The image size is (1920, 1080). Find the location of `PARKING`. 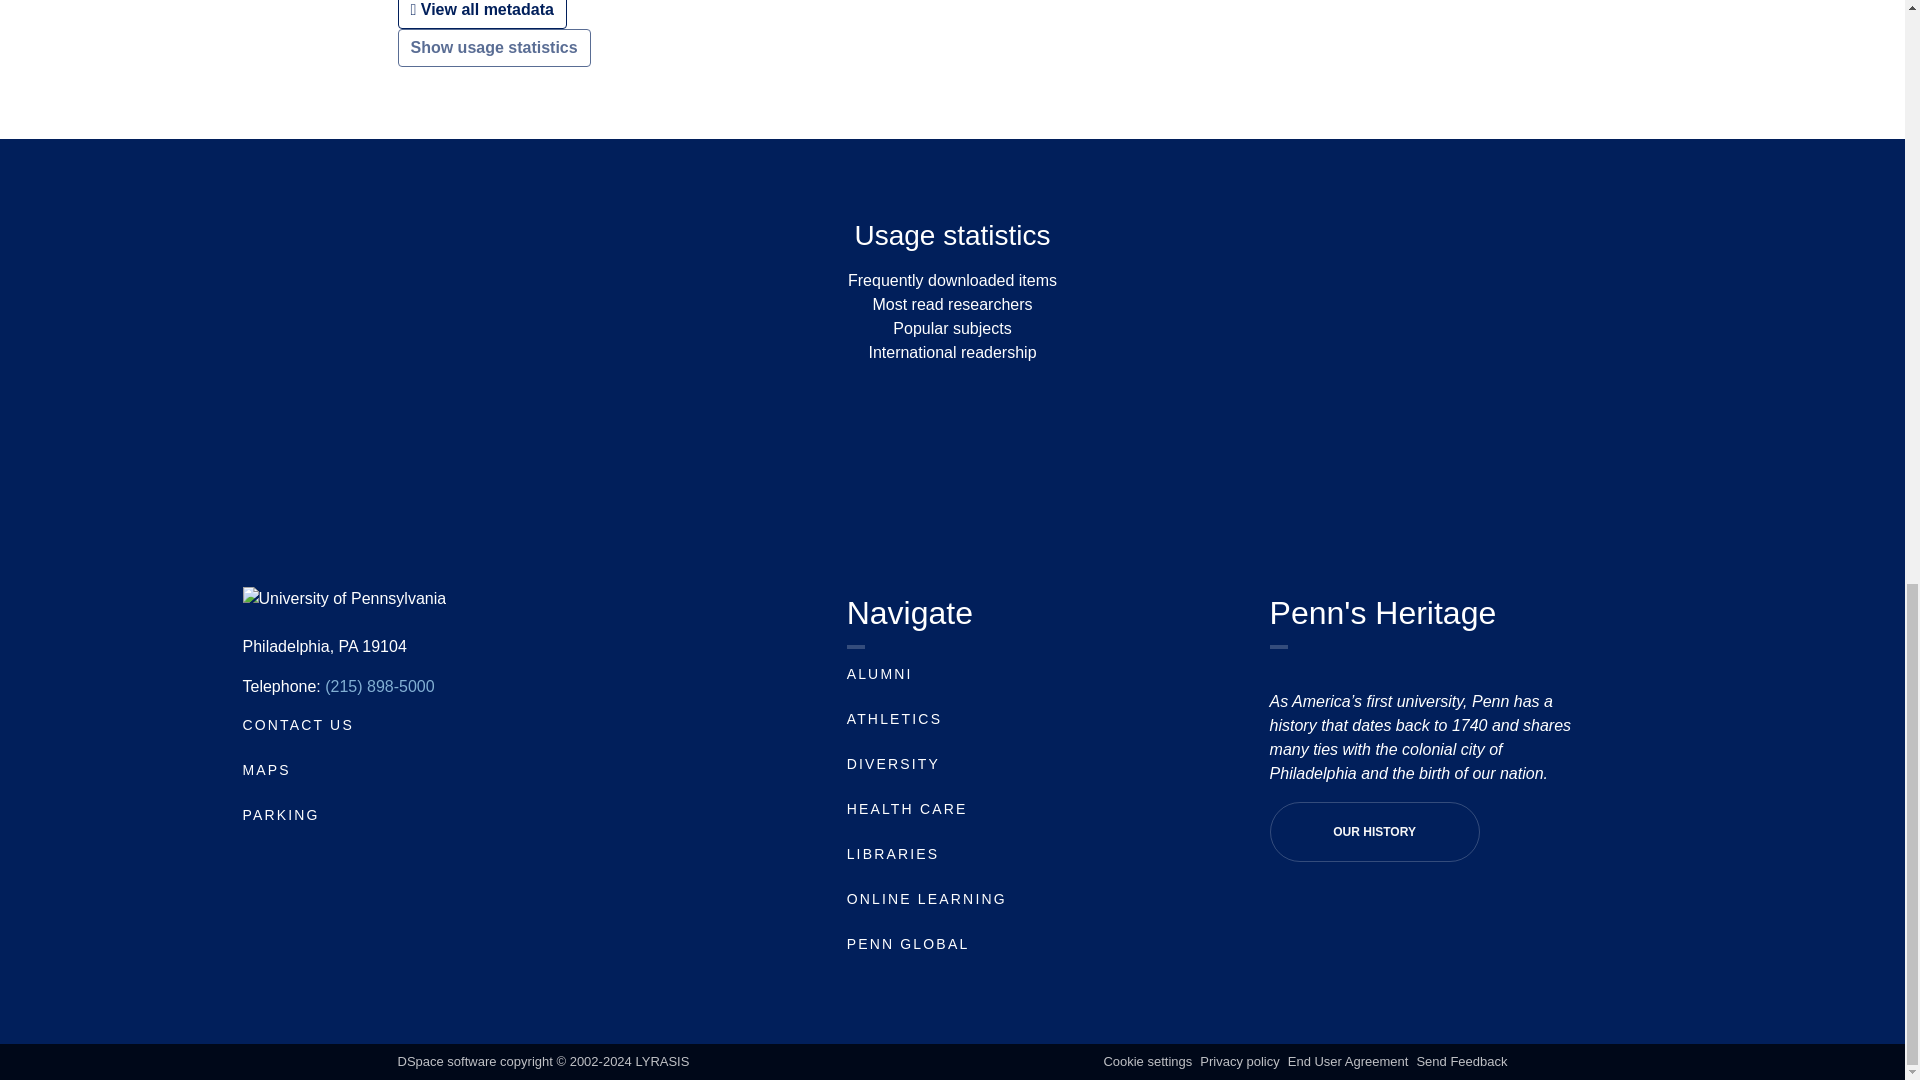

PARKING is located at coordinates (280, 814).